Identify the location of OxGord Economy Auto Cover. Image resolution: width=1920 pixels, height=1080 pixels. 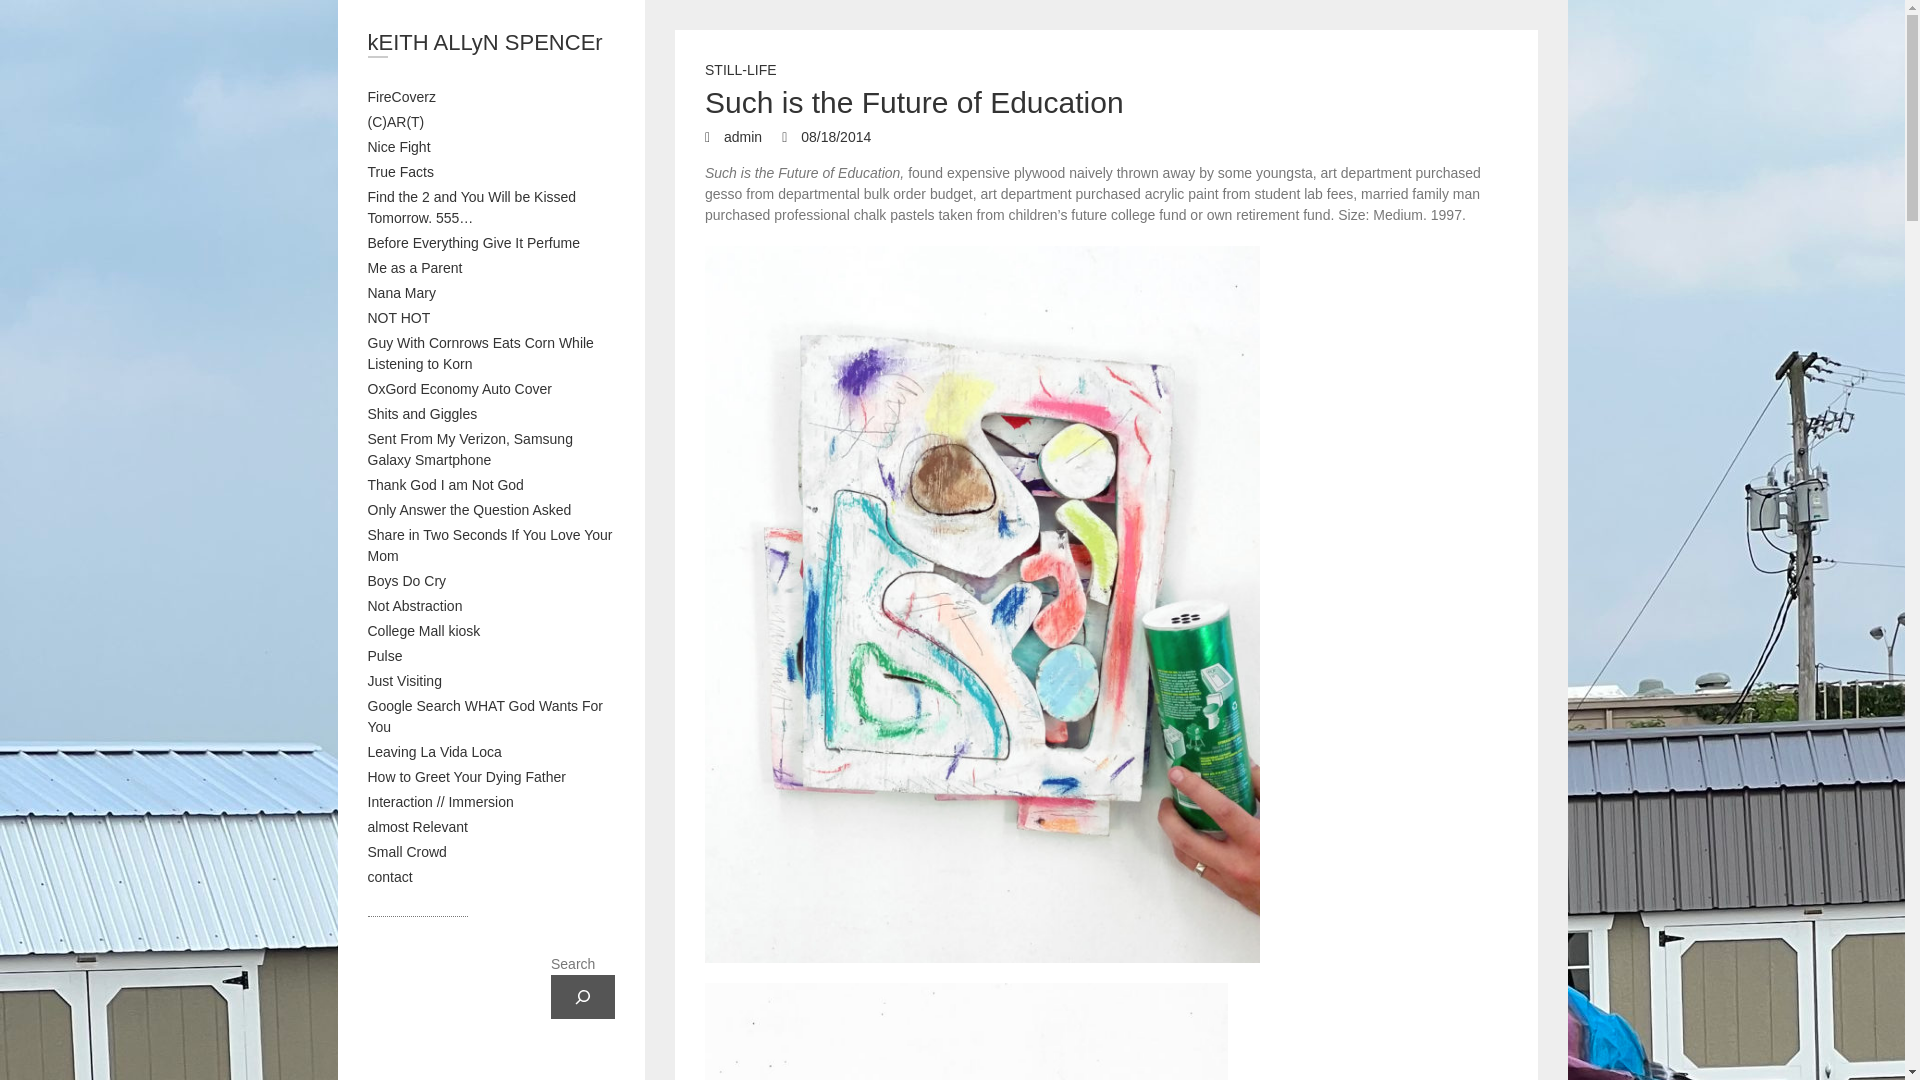
(460, 389).